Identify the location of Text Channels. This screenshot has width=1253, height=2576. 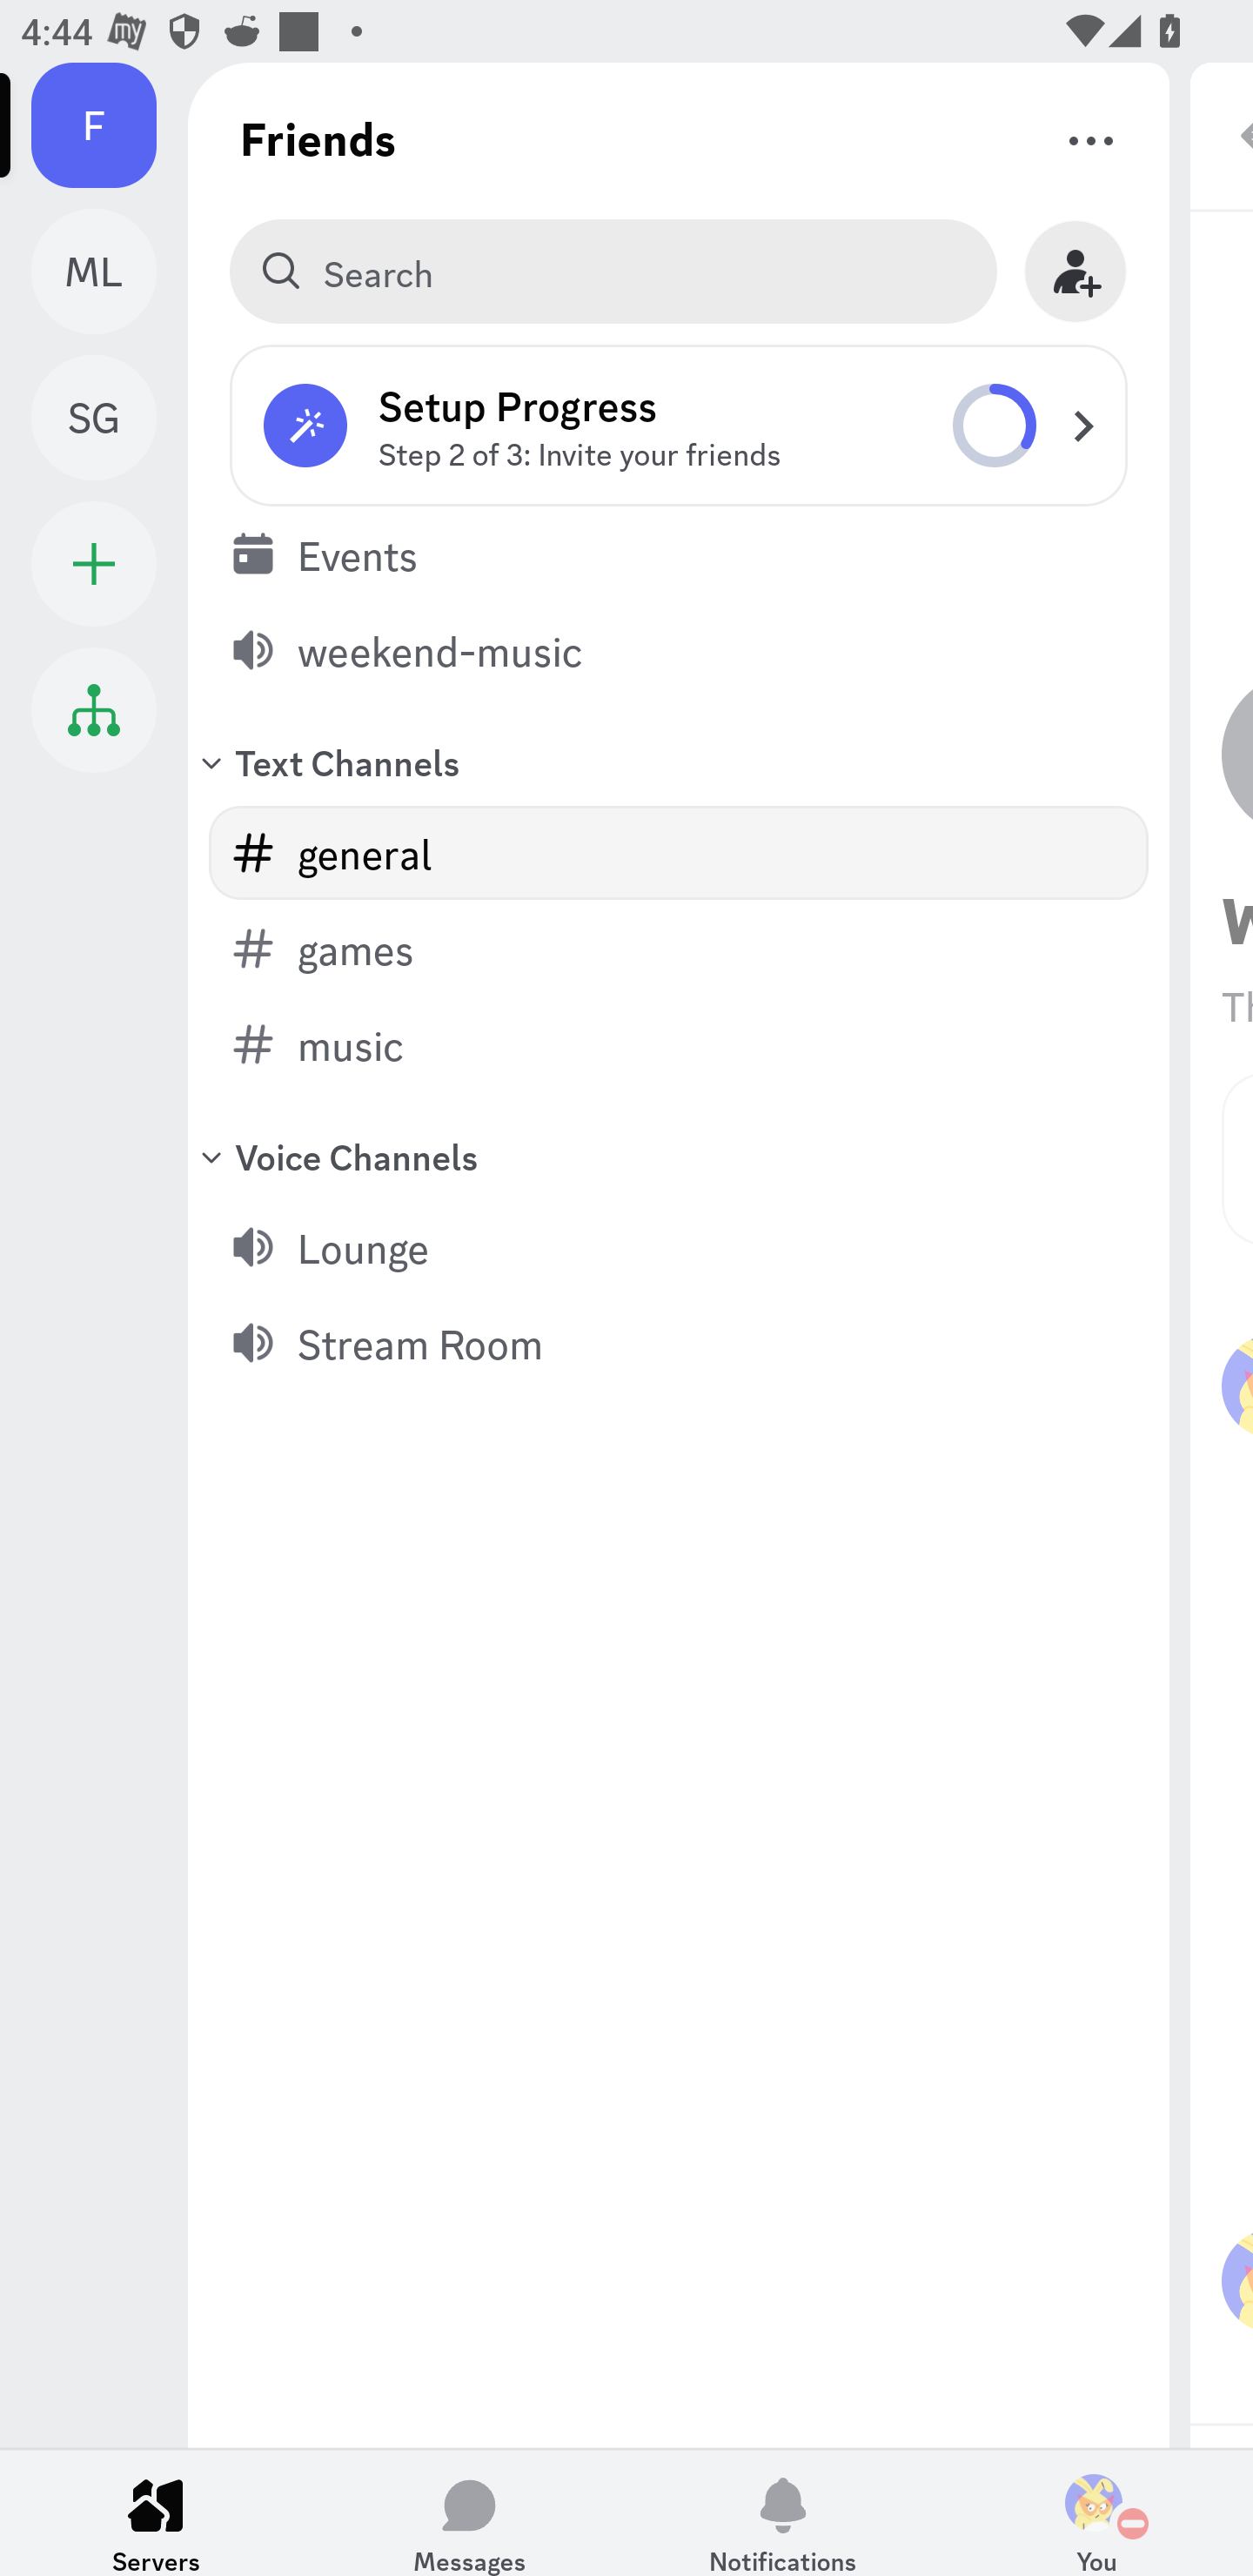
(679, 761).